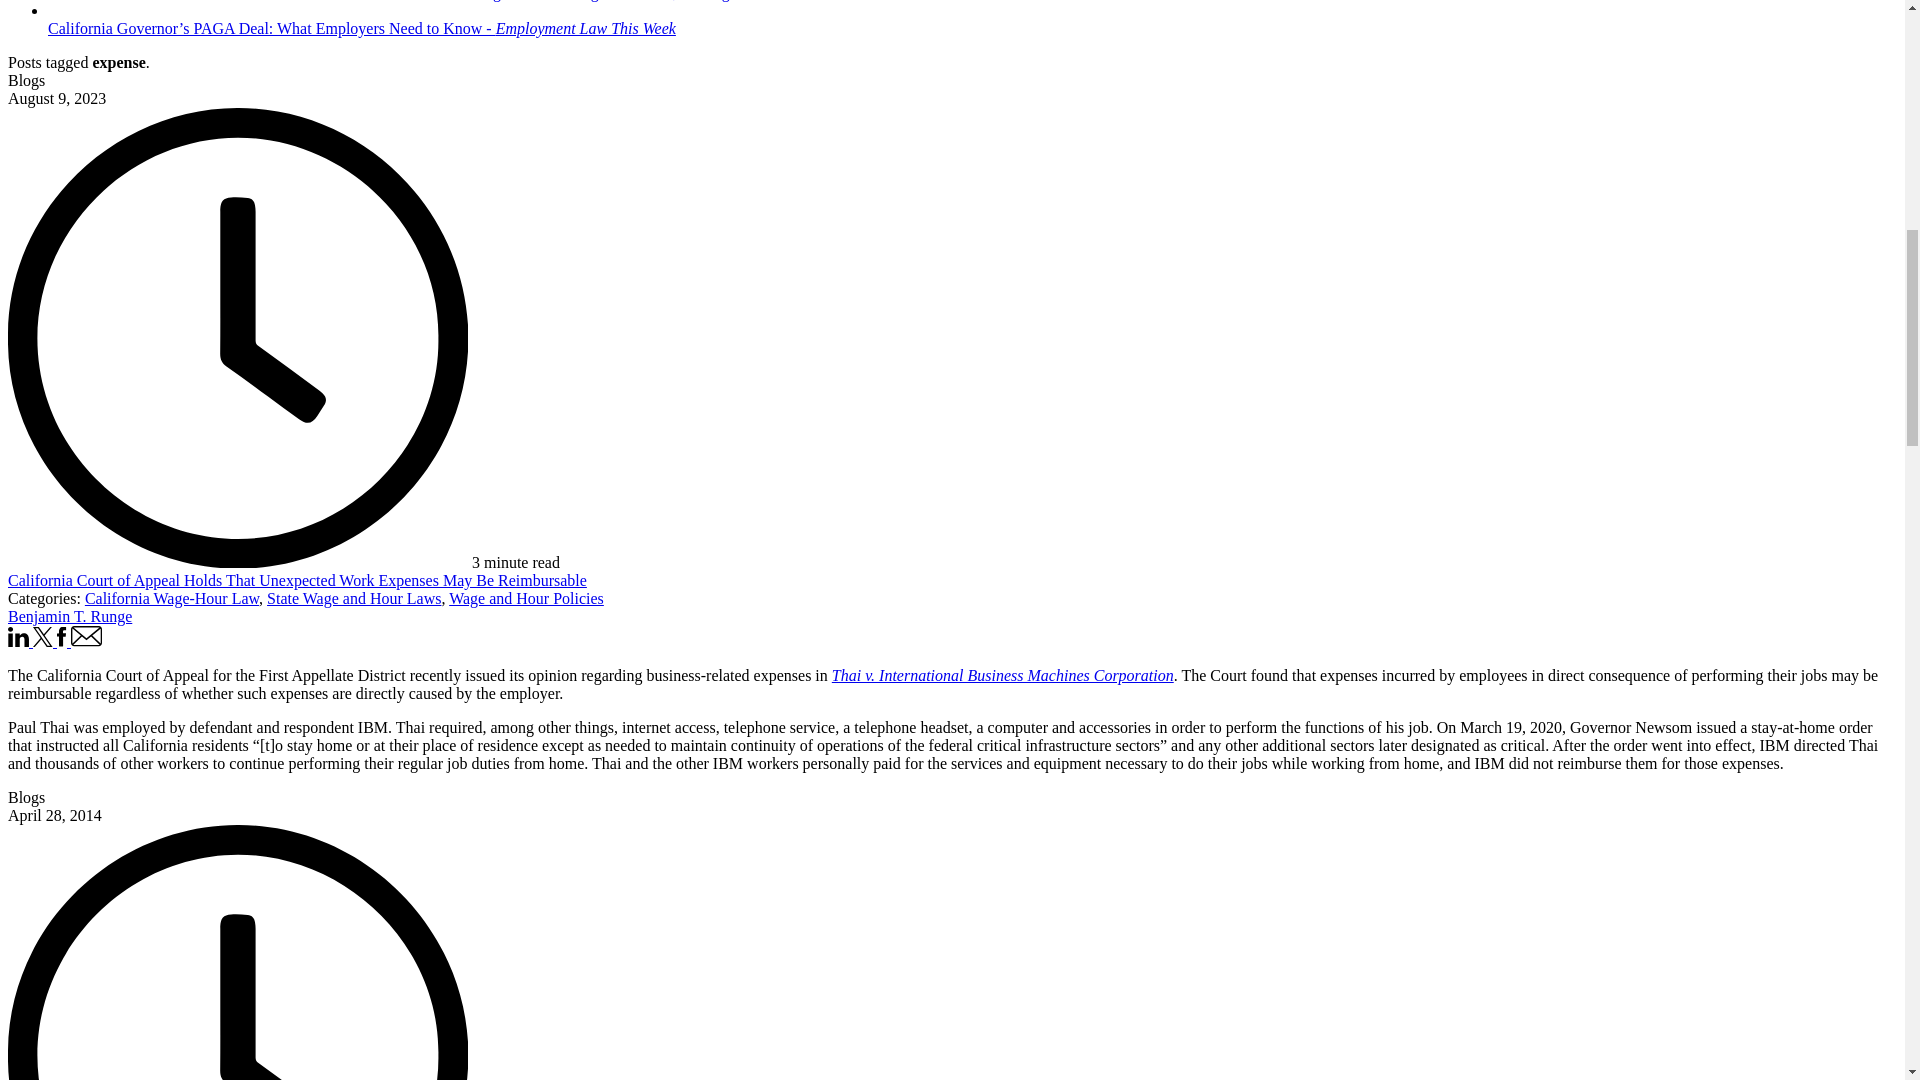  I want to click on Email, so click(87, 636).